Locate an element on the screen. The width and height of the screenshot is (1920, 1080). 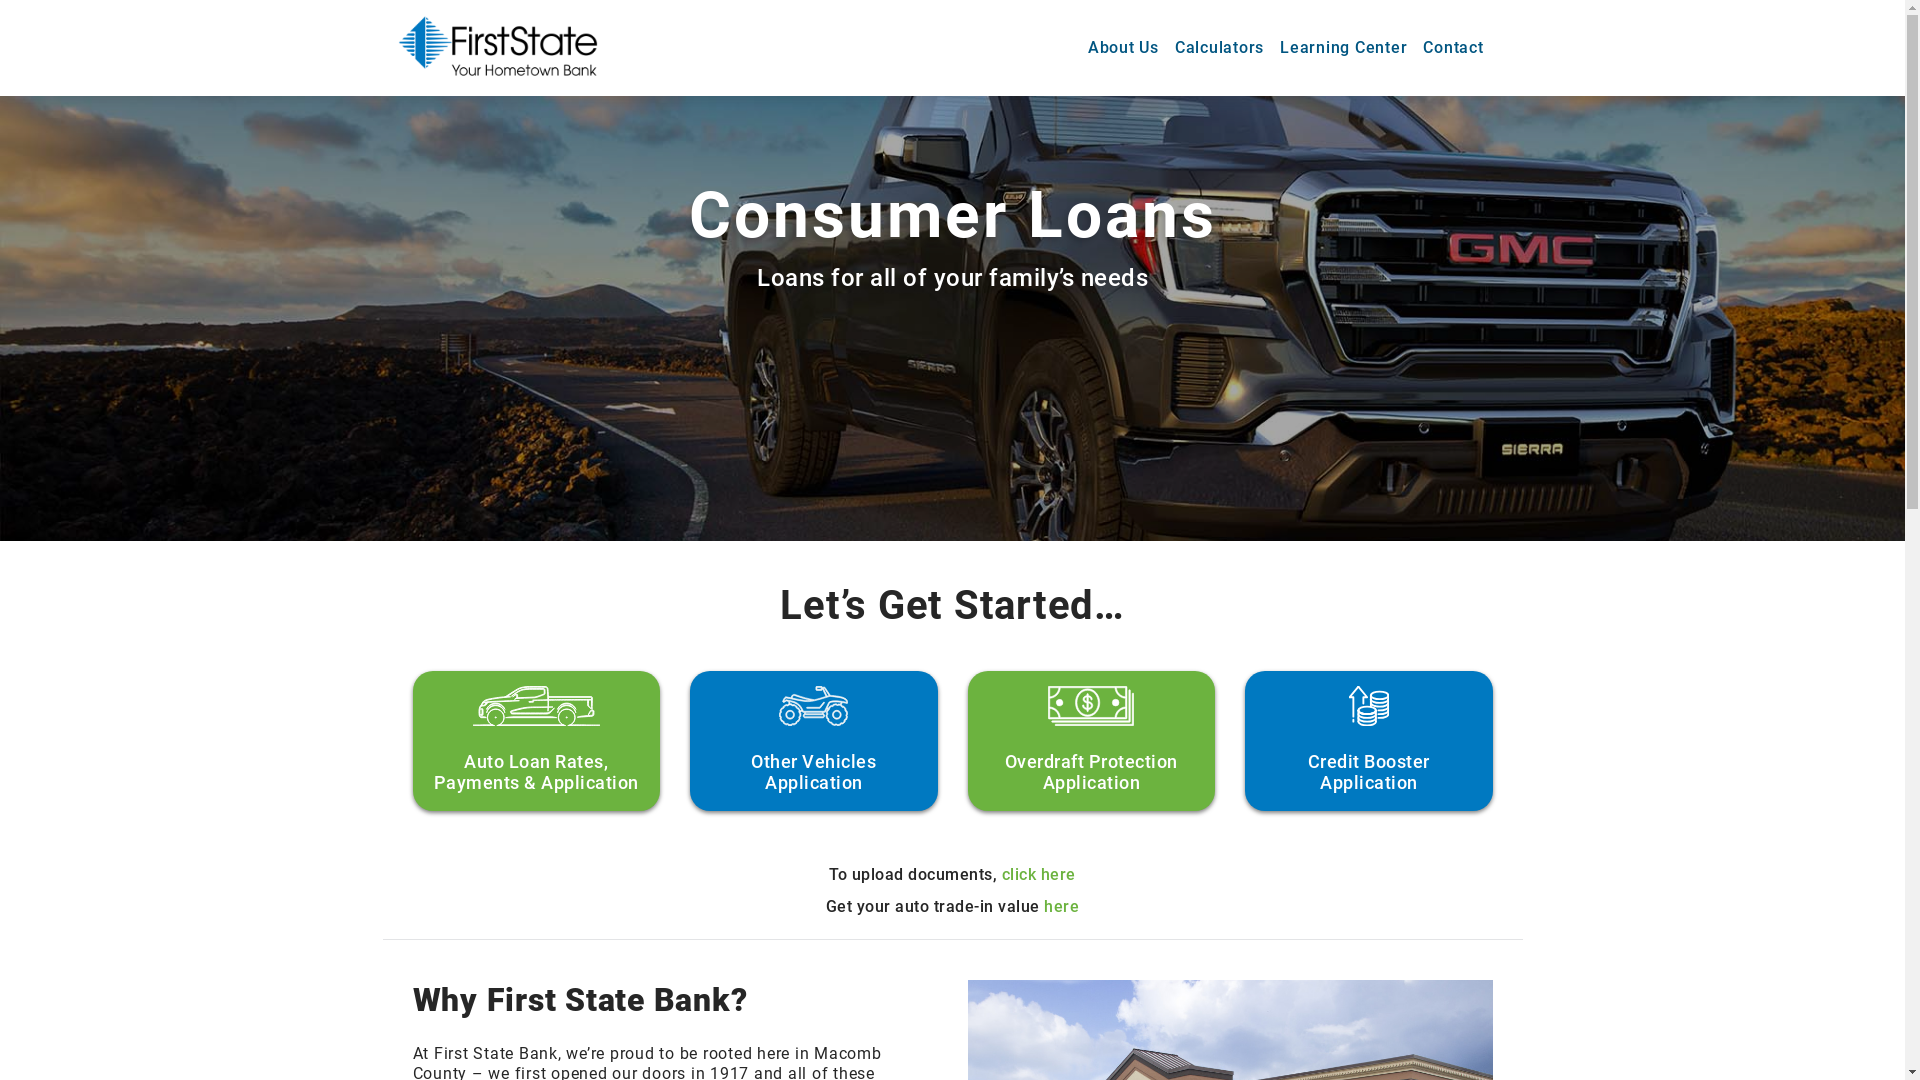
click here is located at coordinates (1039, 874).